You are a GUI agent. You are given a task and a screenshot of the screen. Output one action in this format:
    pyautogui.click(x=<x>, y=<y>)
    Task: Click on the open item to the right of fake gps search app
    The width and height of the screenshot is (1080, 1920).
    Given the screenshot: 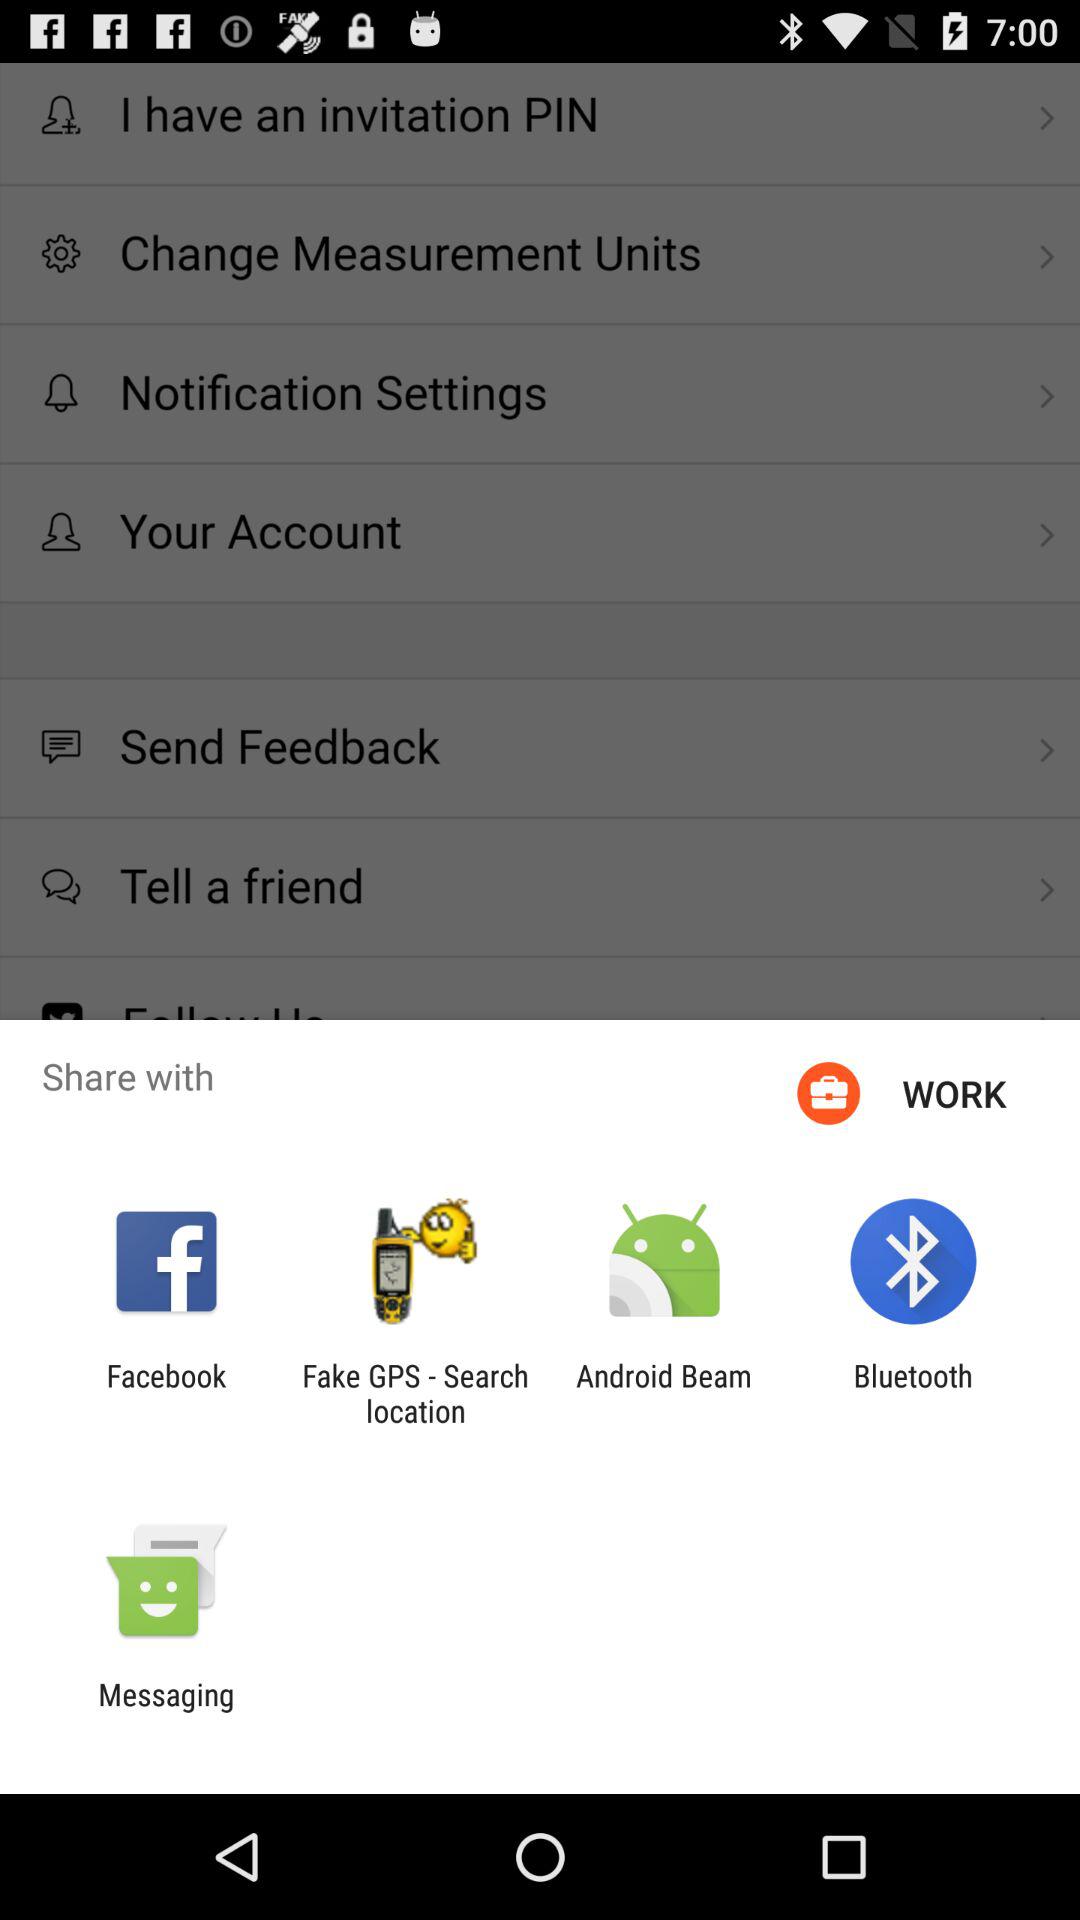 What is the action you would take?
    pyautogui.click(x=664, y=1393)
    